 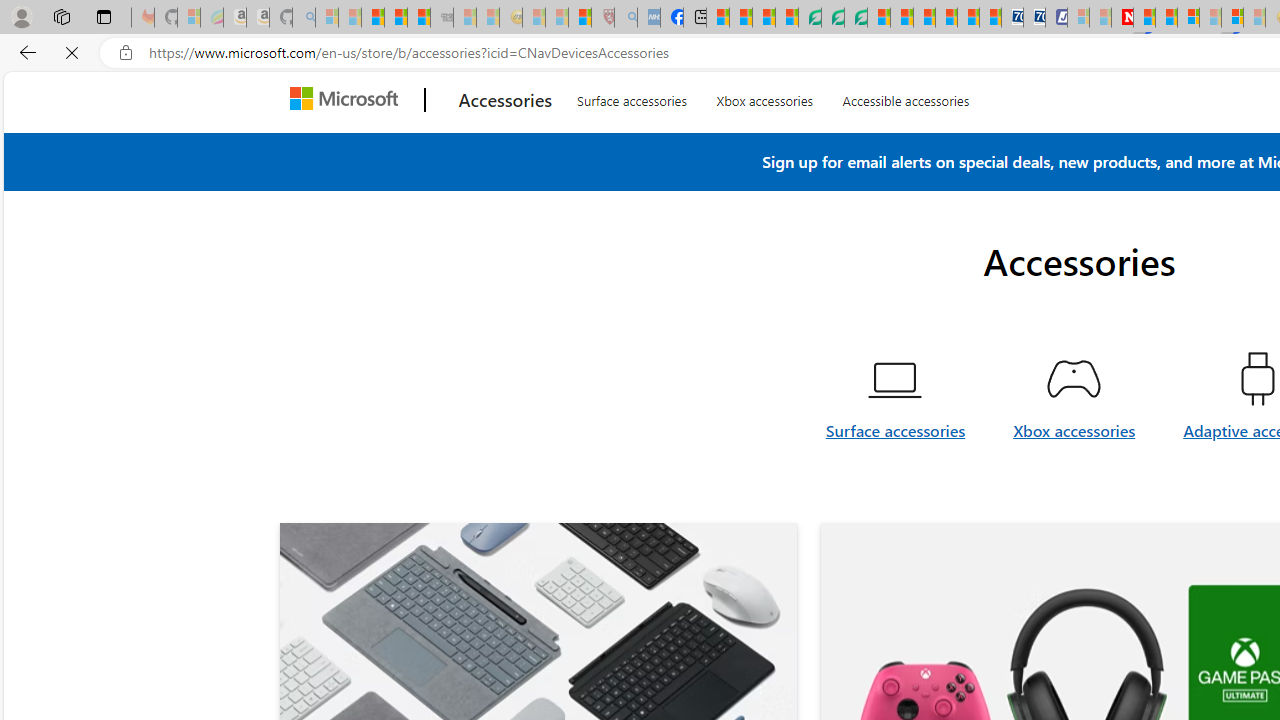 I want to click on Microsoft Word - consumer-privacy address update 2.2021, so click(x=855, y=18).